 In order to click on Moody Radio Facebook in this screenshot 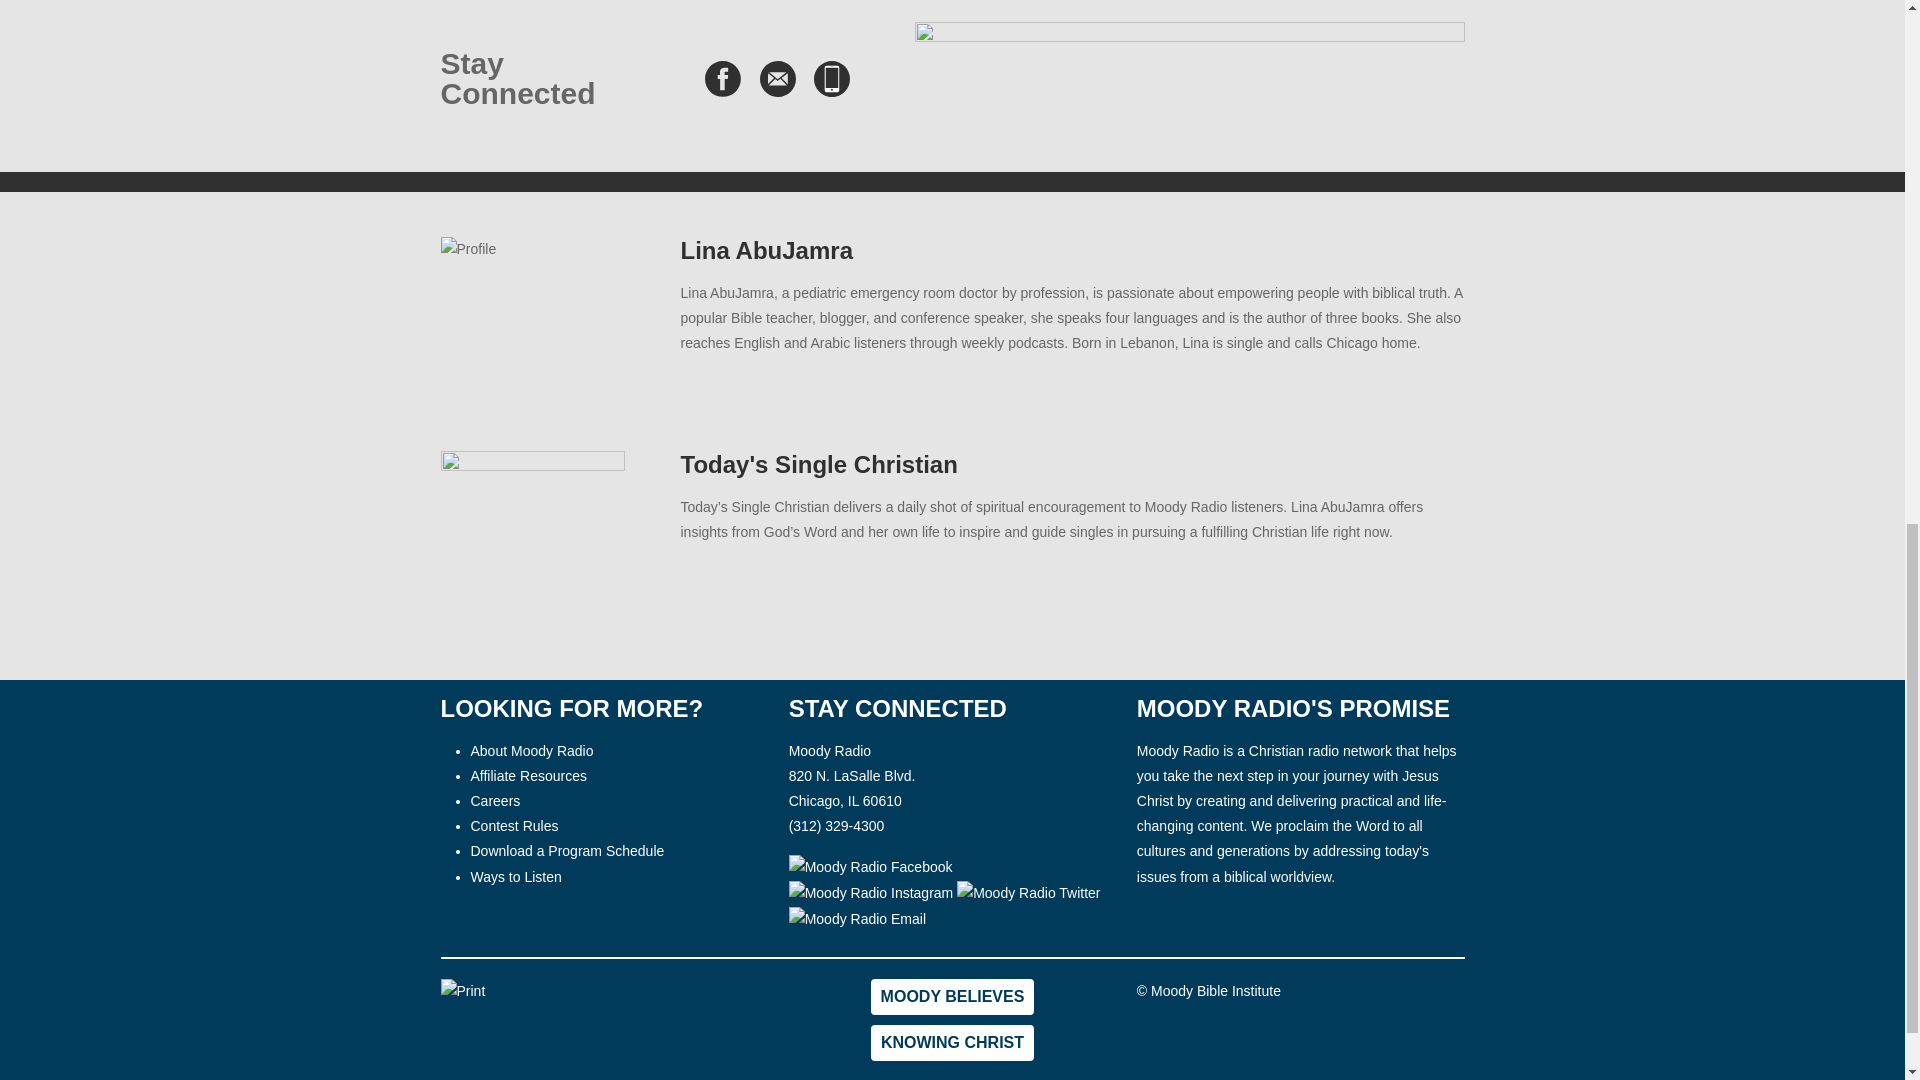, I will do `click(870, 868)`.